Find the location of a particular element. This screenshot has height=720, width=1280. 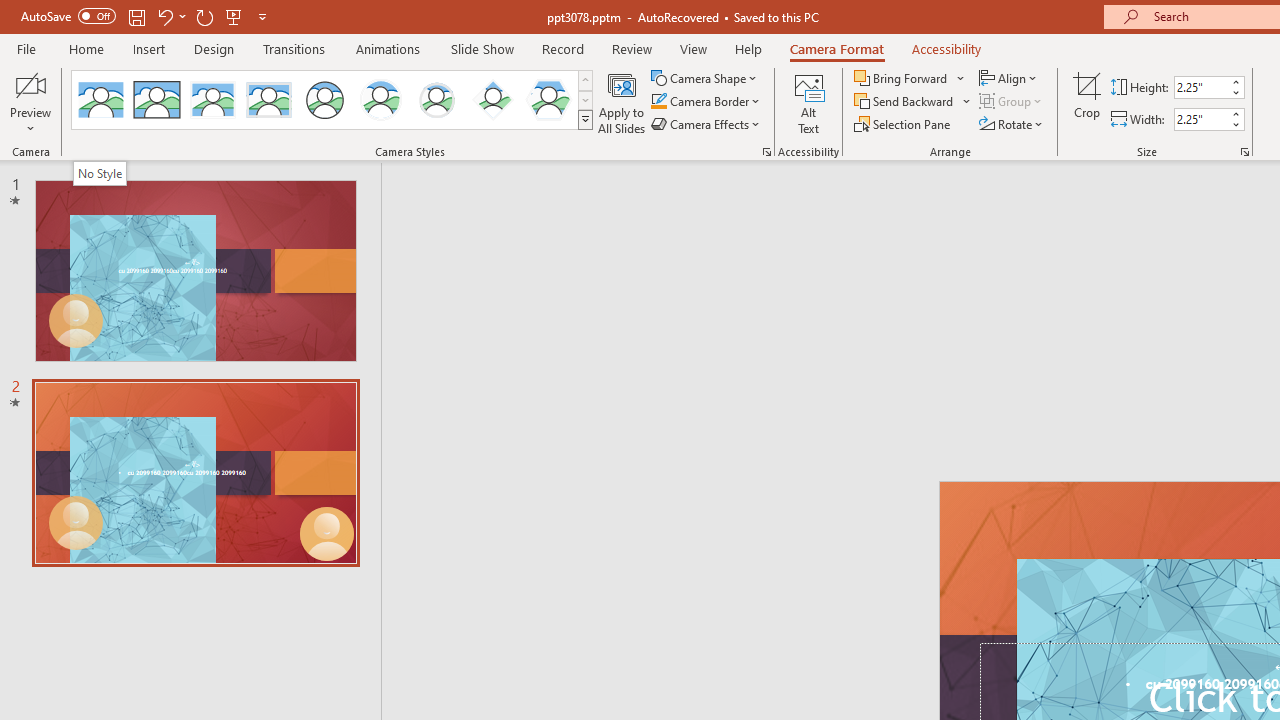

Undo is located at coordinates (170, 16).